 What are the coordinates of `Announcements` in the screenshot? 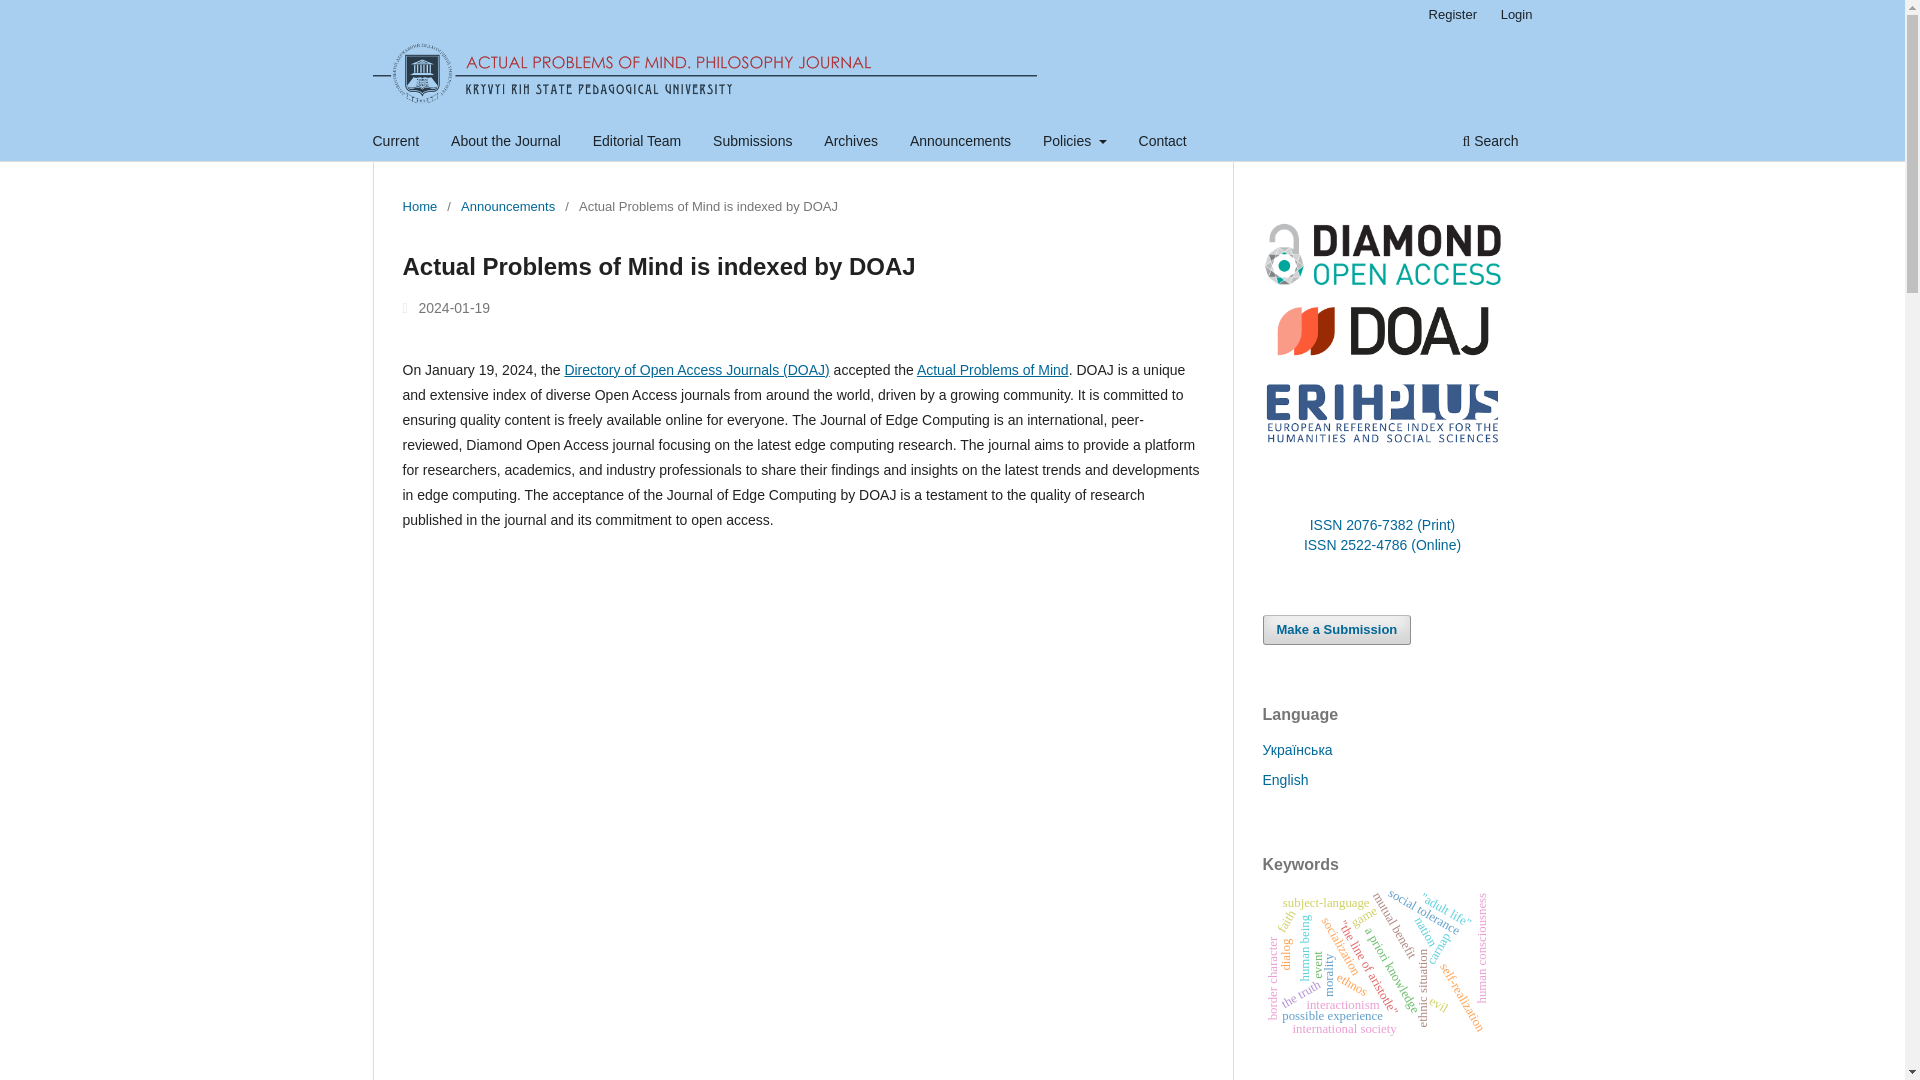 It's located at (960, 143).